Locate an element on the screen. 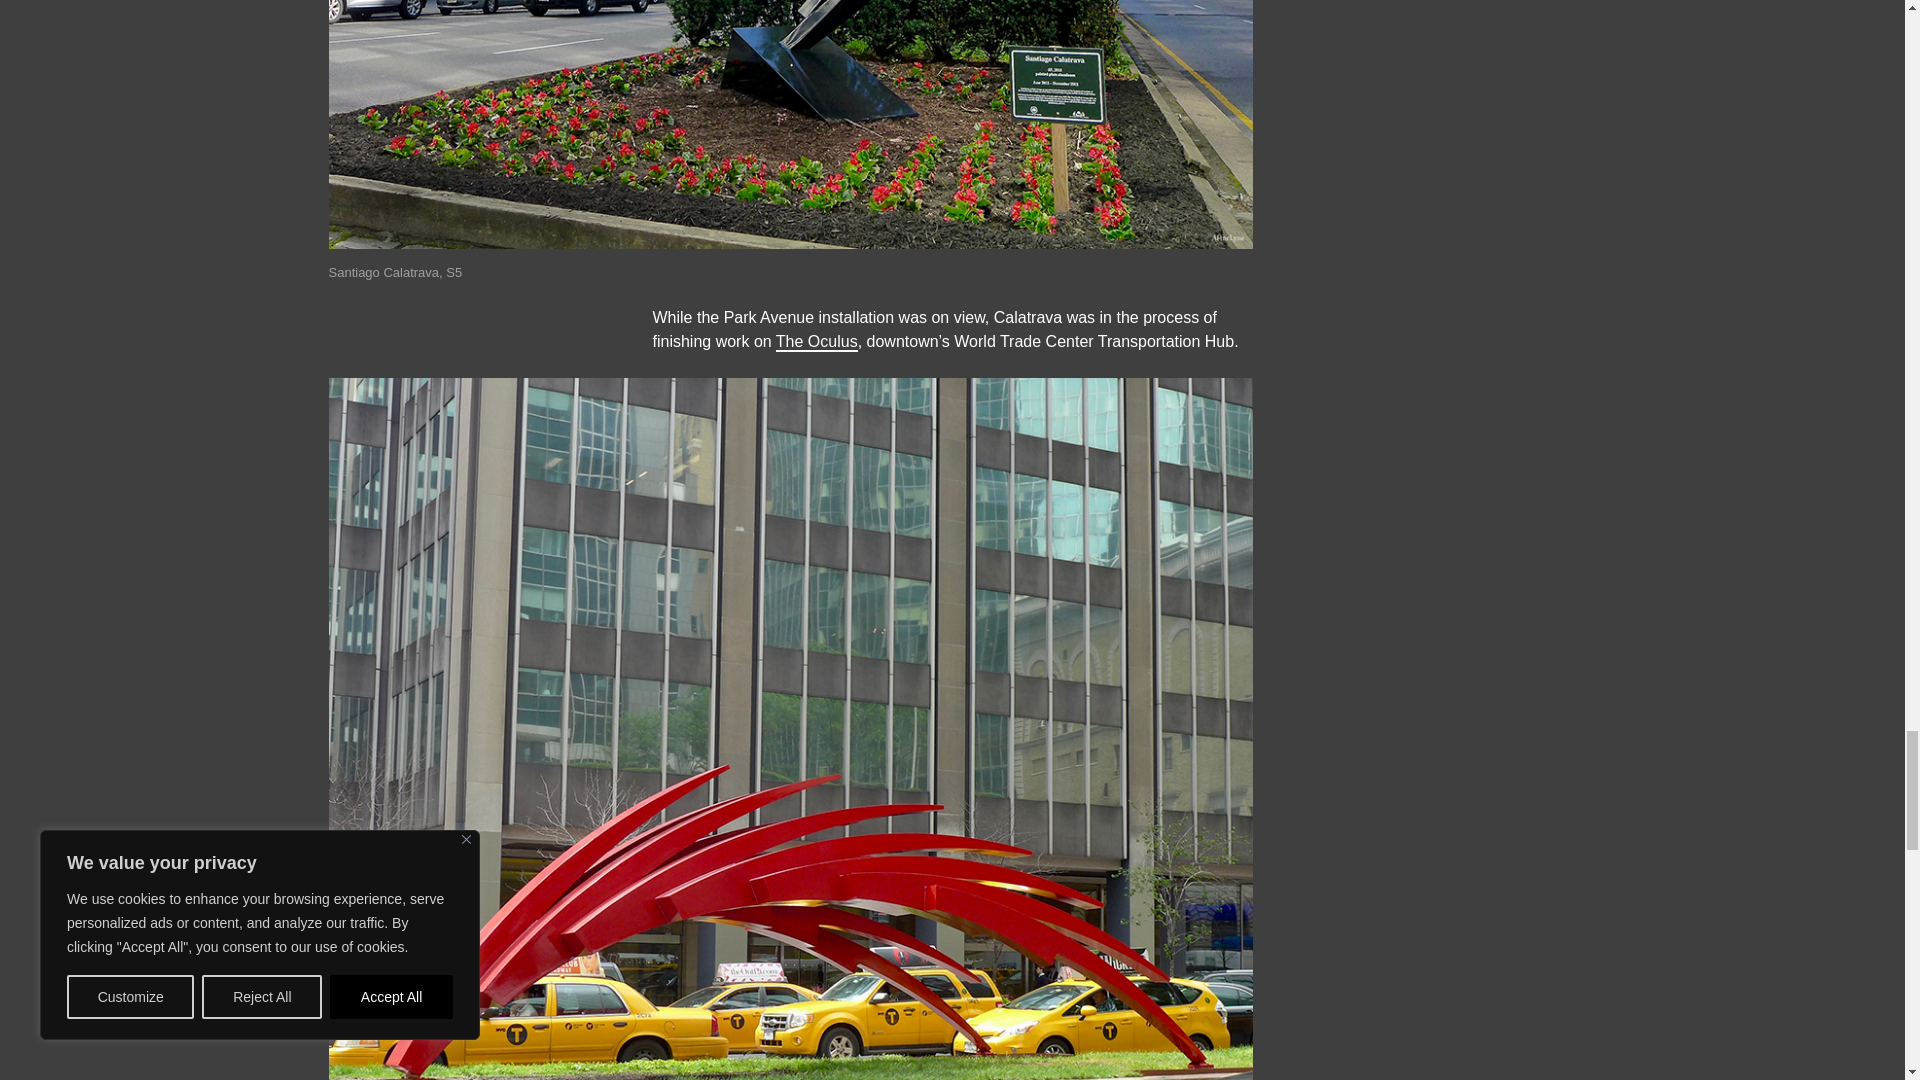  The Oculus is located at coordinates (816, 340).